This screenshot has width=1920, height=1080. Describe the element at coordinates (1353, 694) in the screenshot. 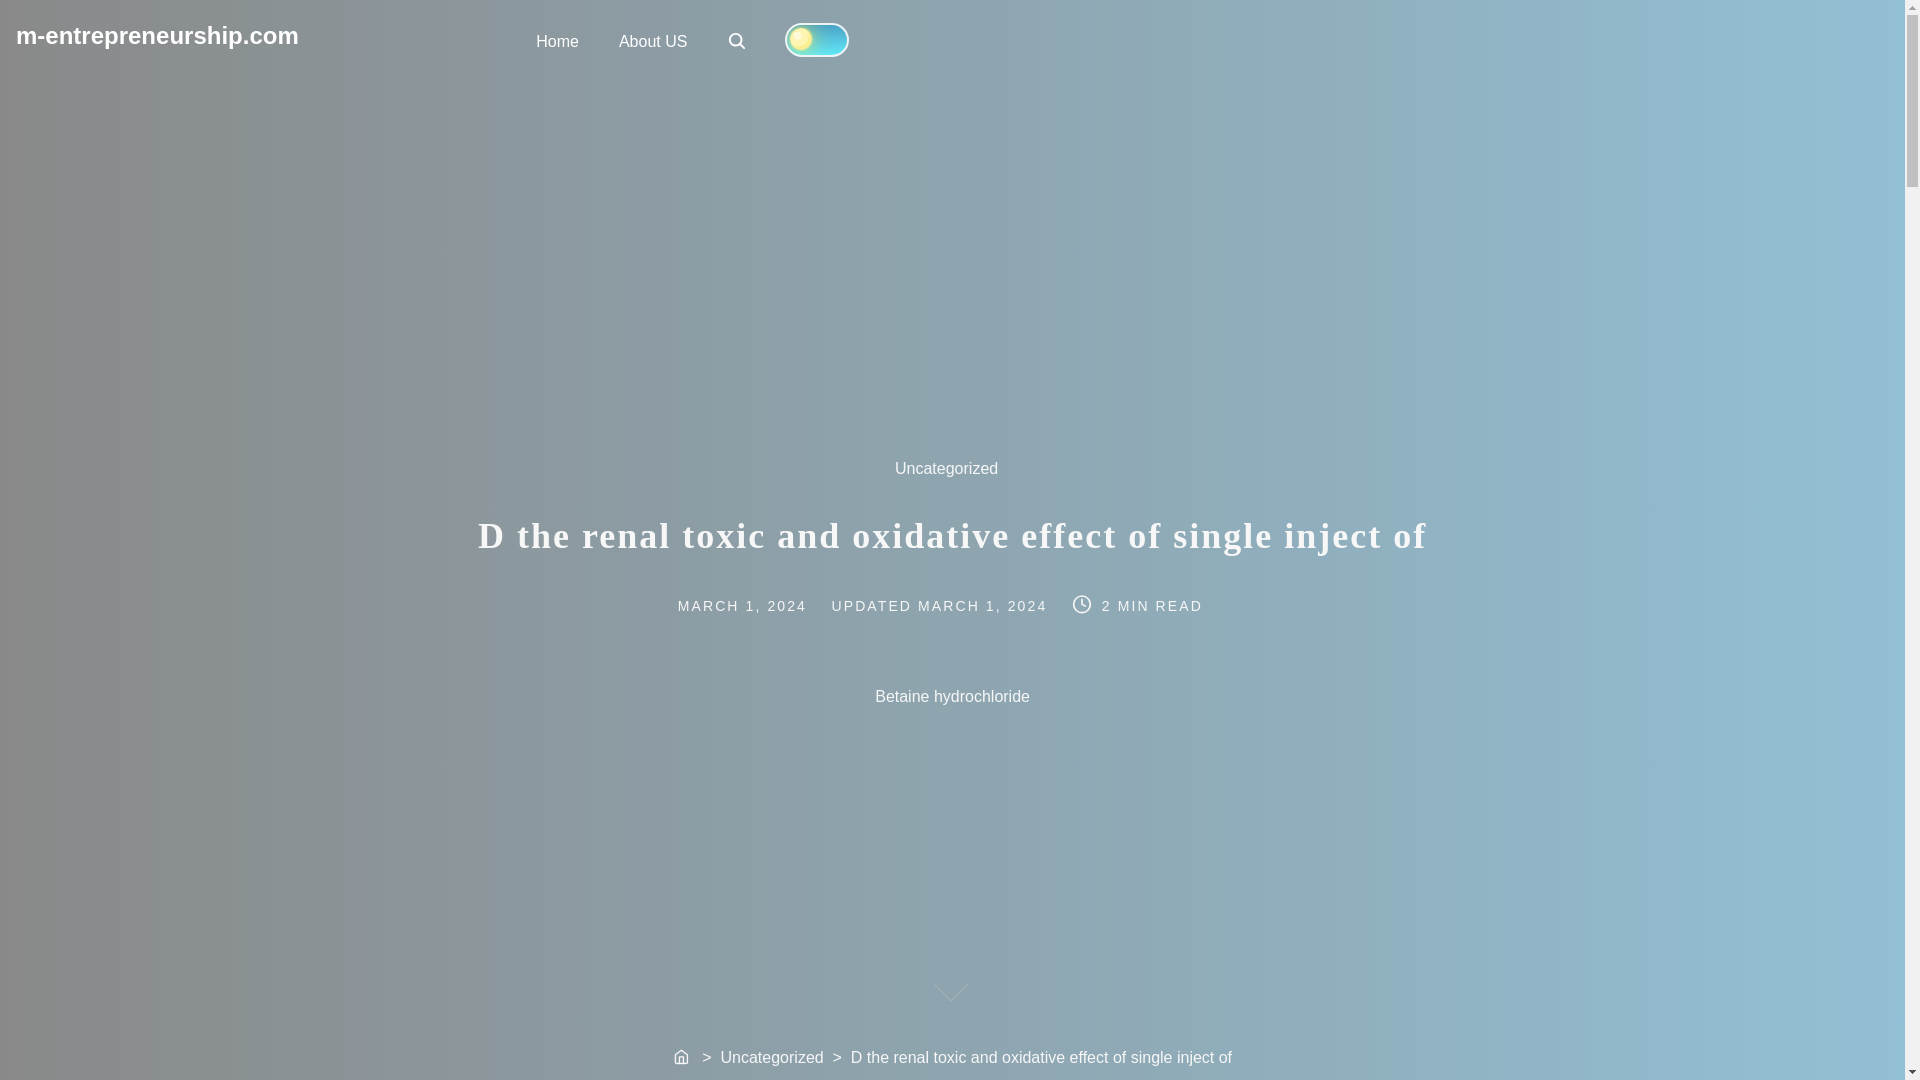

I see `About US` at that location.